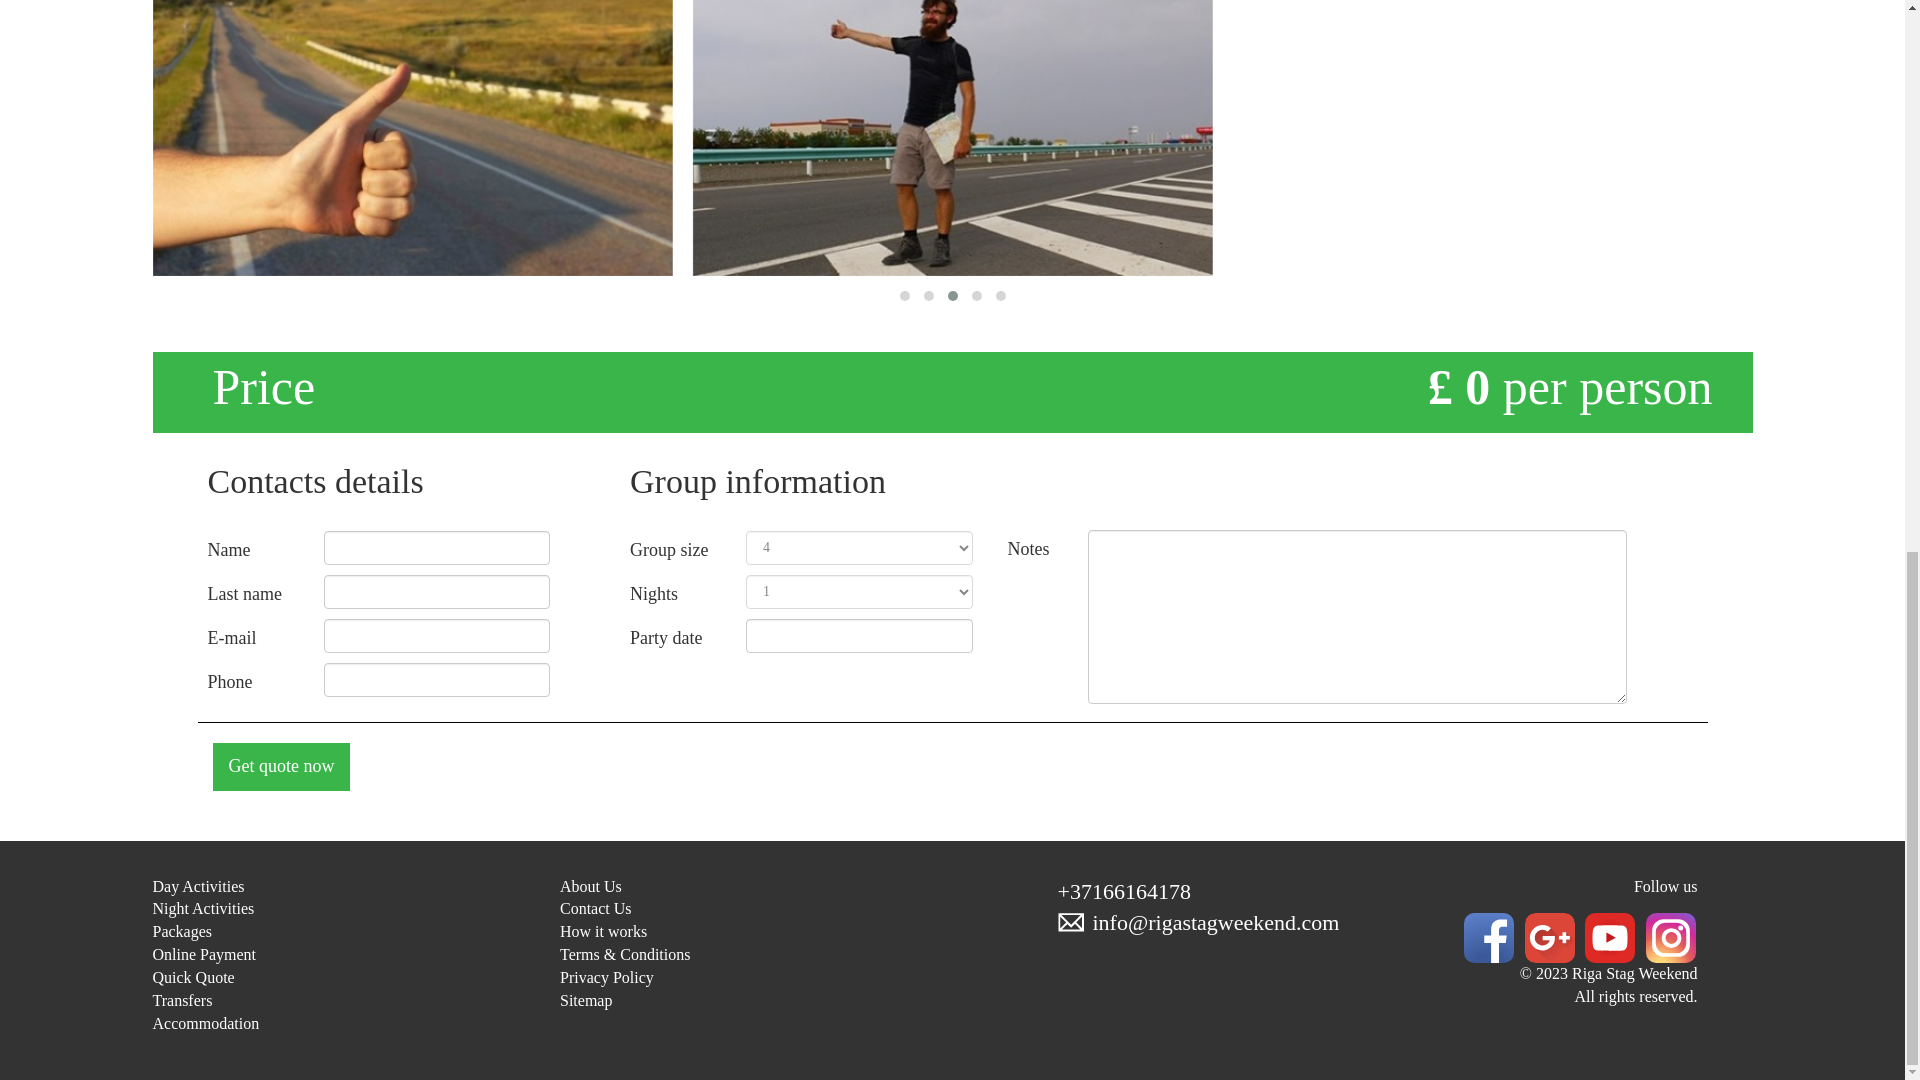  I want to click on About Us, so click(591, 886).